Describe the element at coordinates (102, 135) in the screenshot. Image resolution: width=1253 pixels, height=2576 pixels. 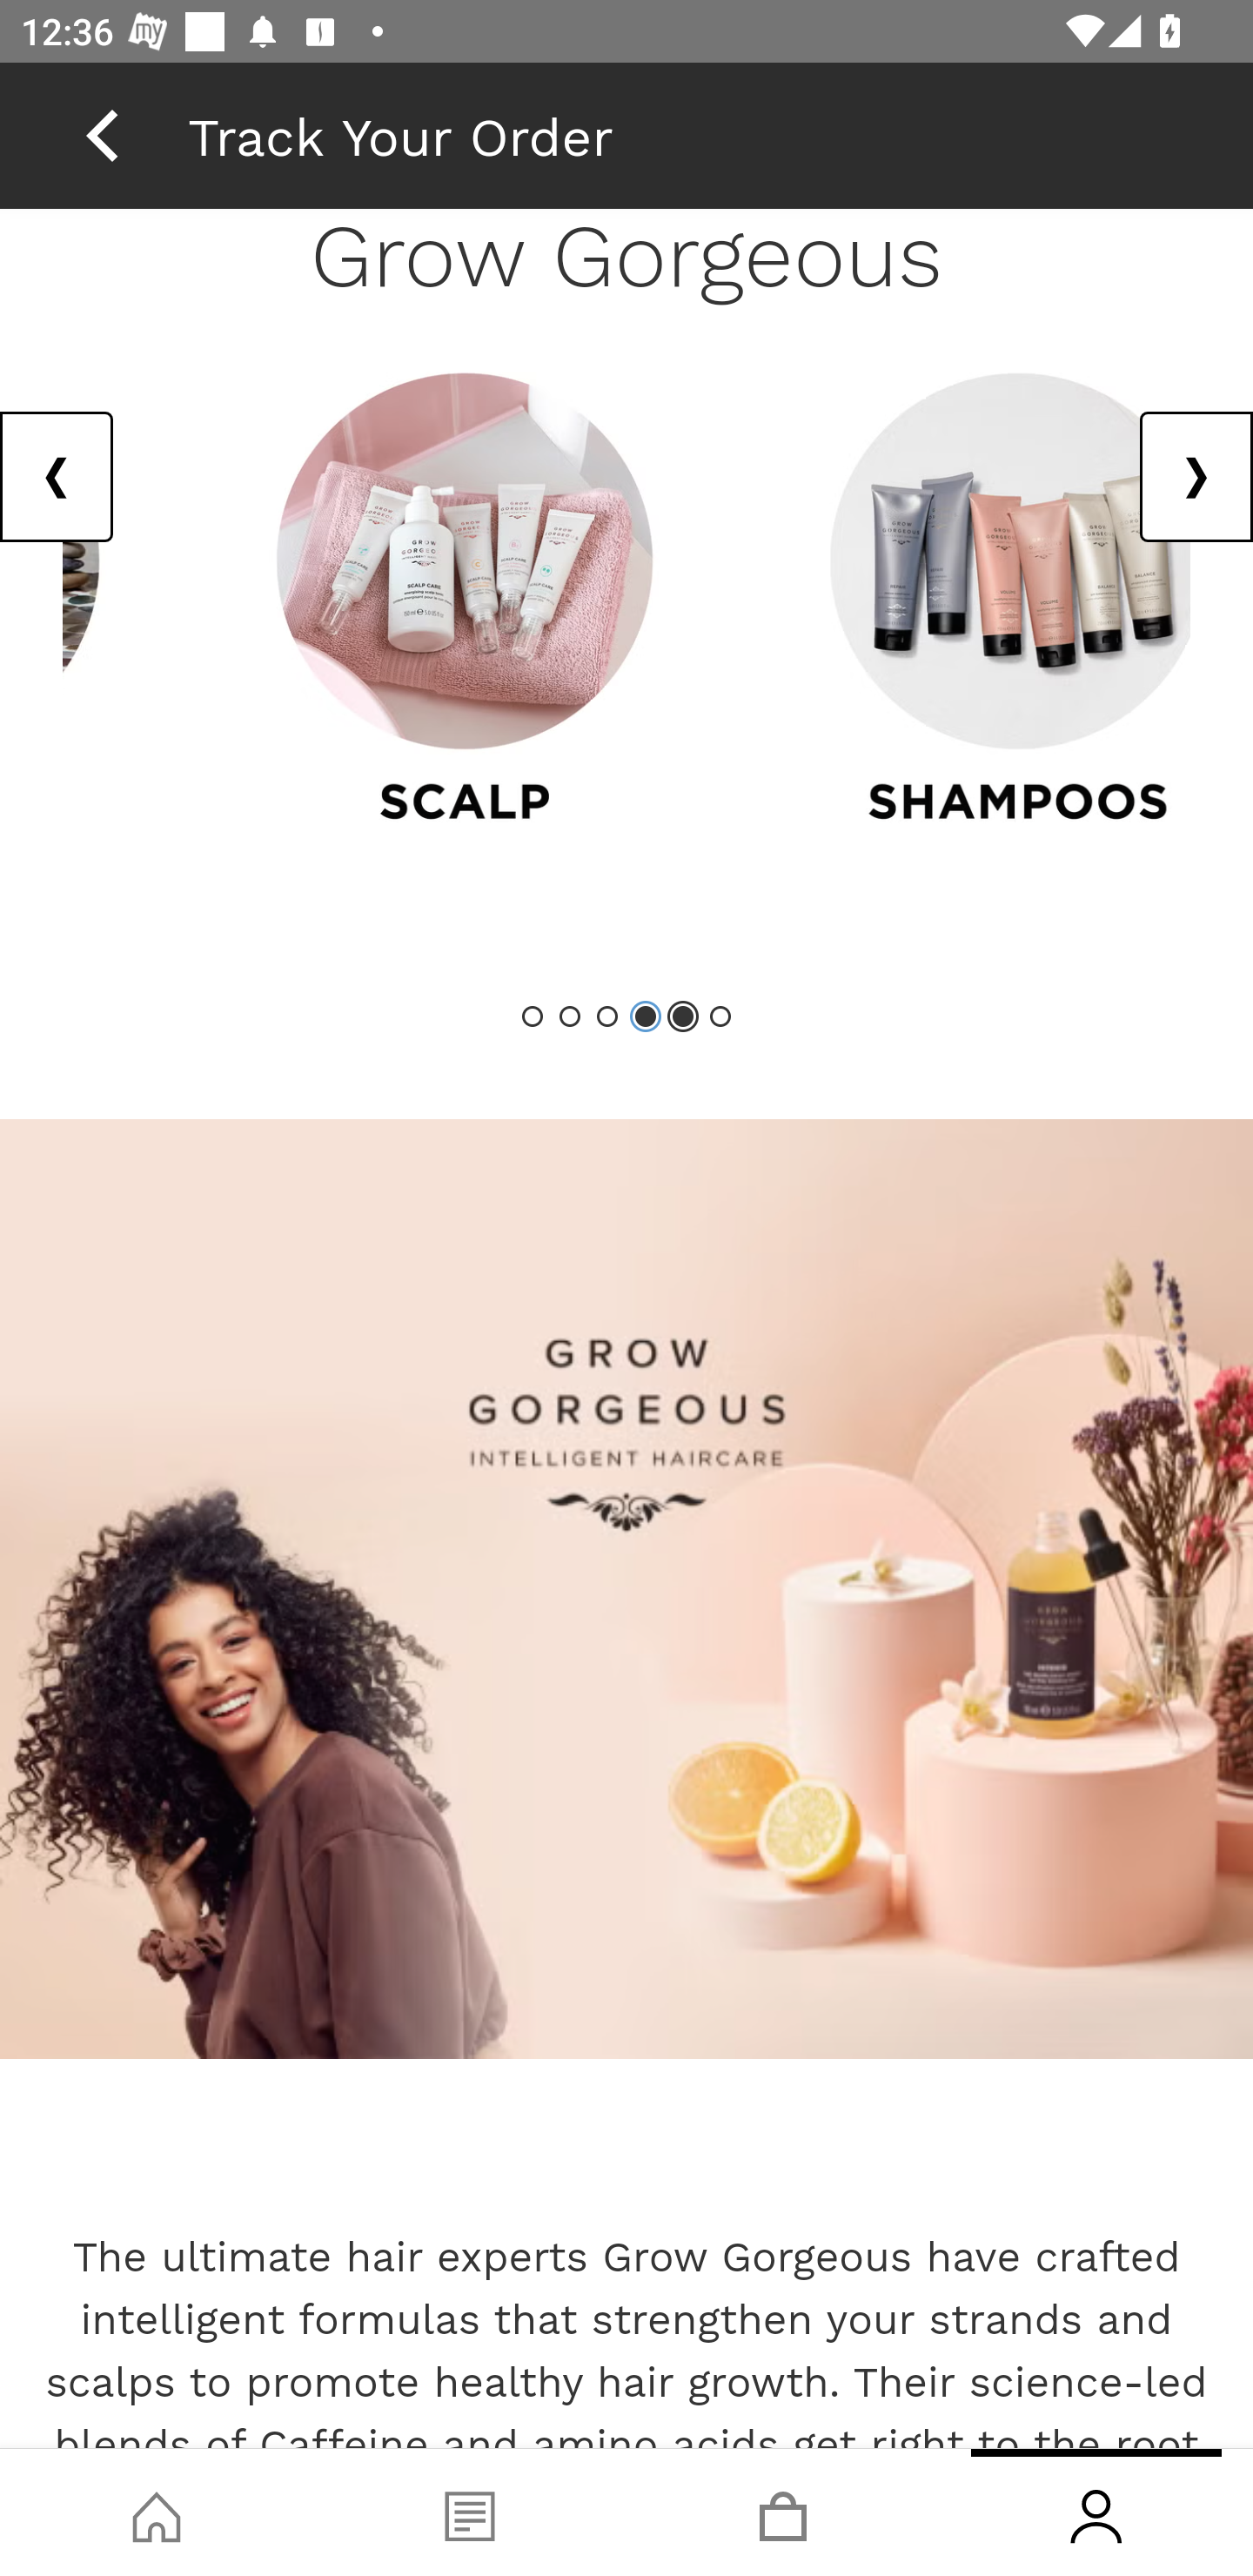
I see `back` at that location.